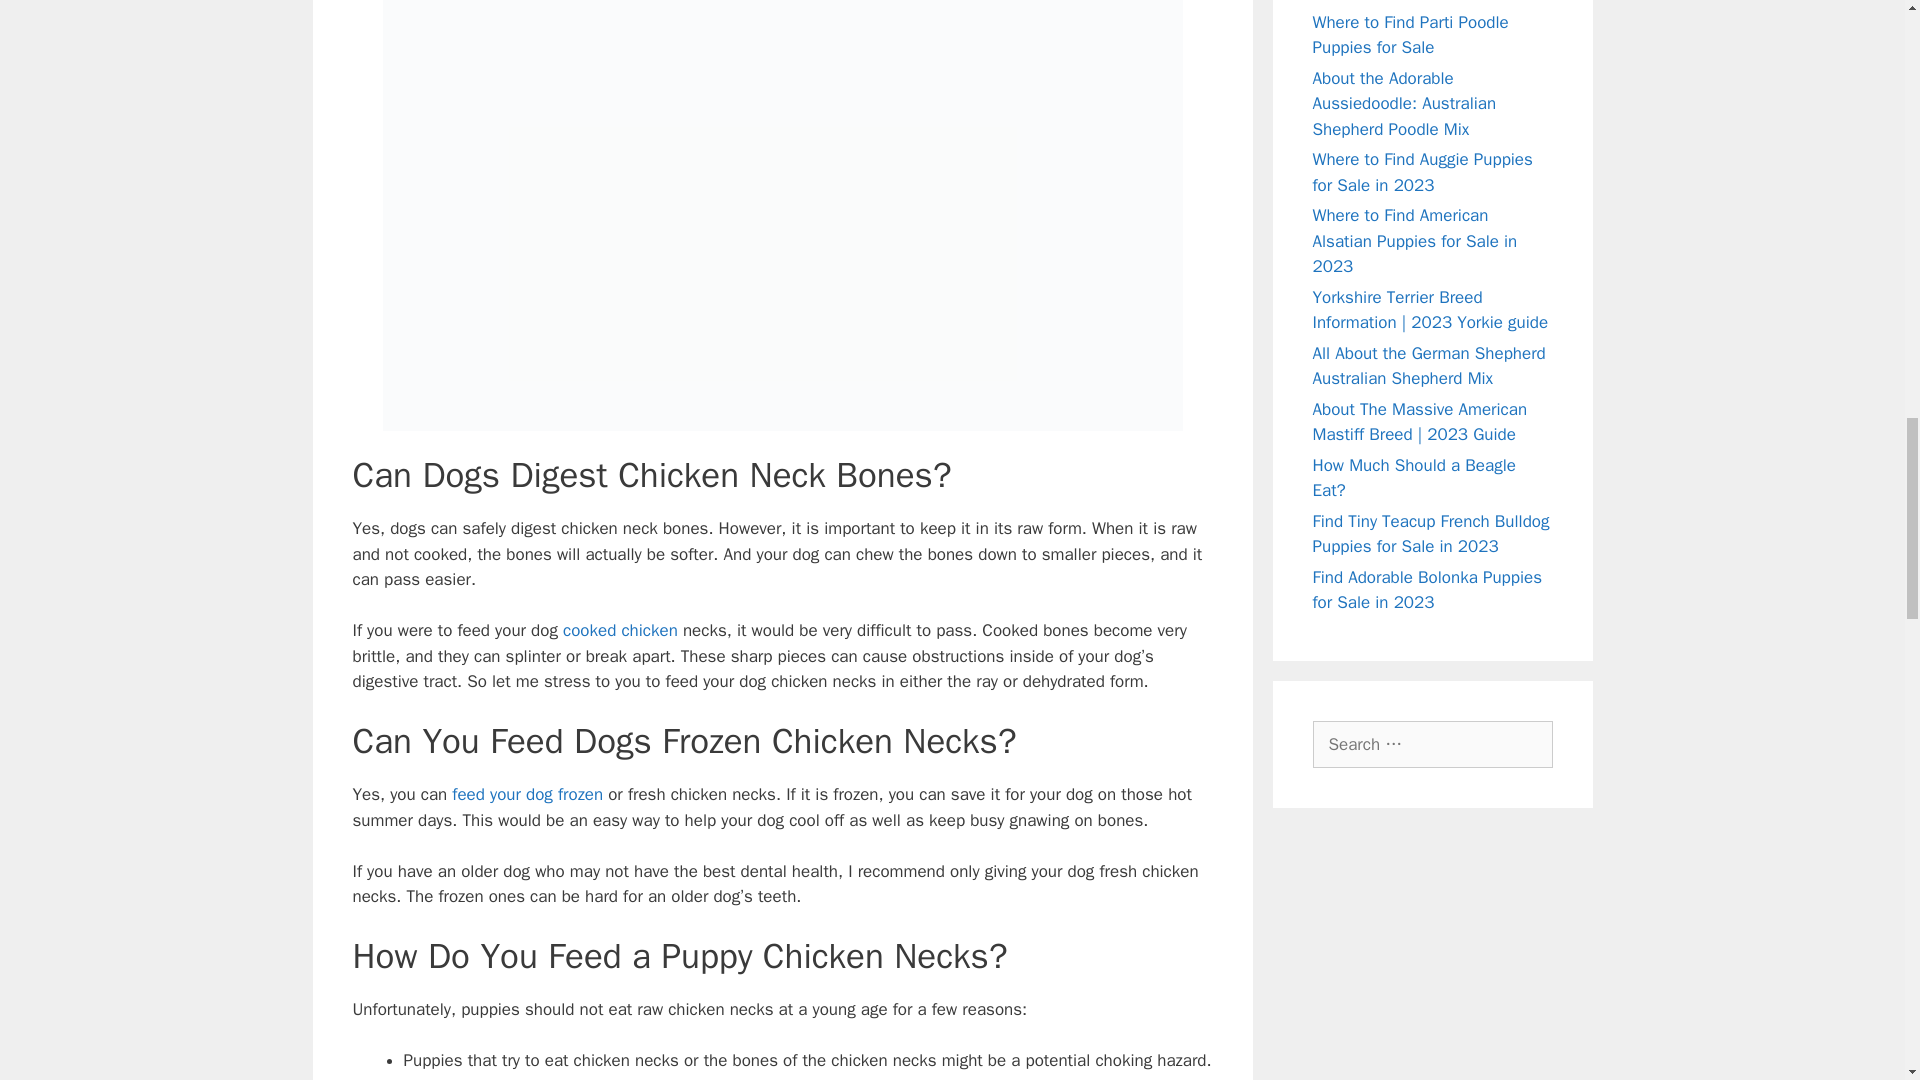 The image size is (1920, 1080). Describe the element at coordinates (1409, 35) in the screenshot. I see `Where to Find Parti Poodle Puppies for Sale` at that location.